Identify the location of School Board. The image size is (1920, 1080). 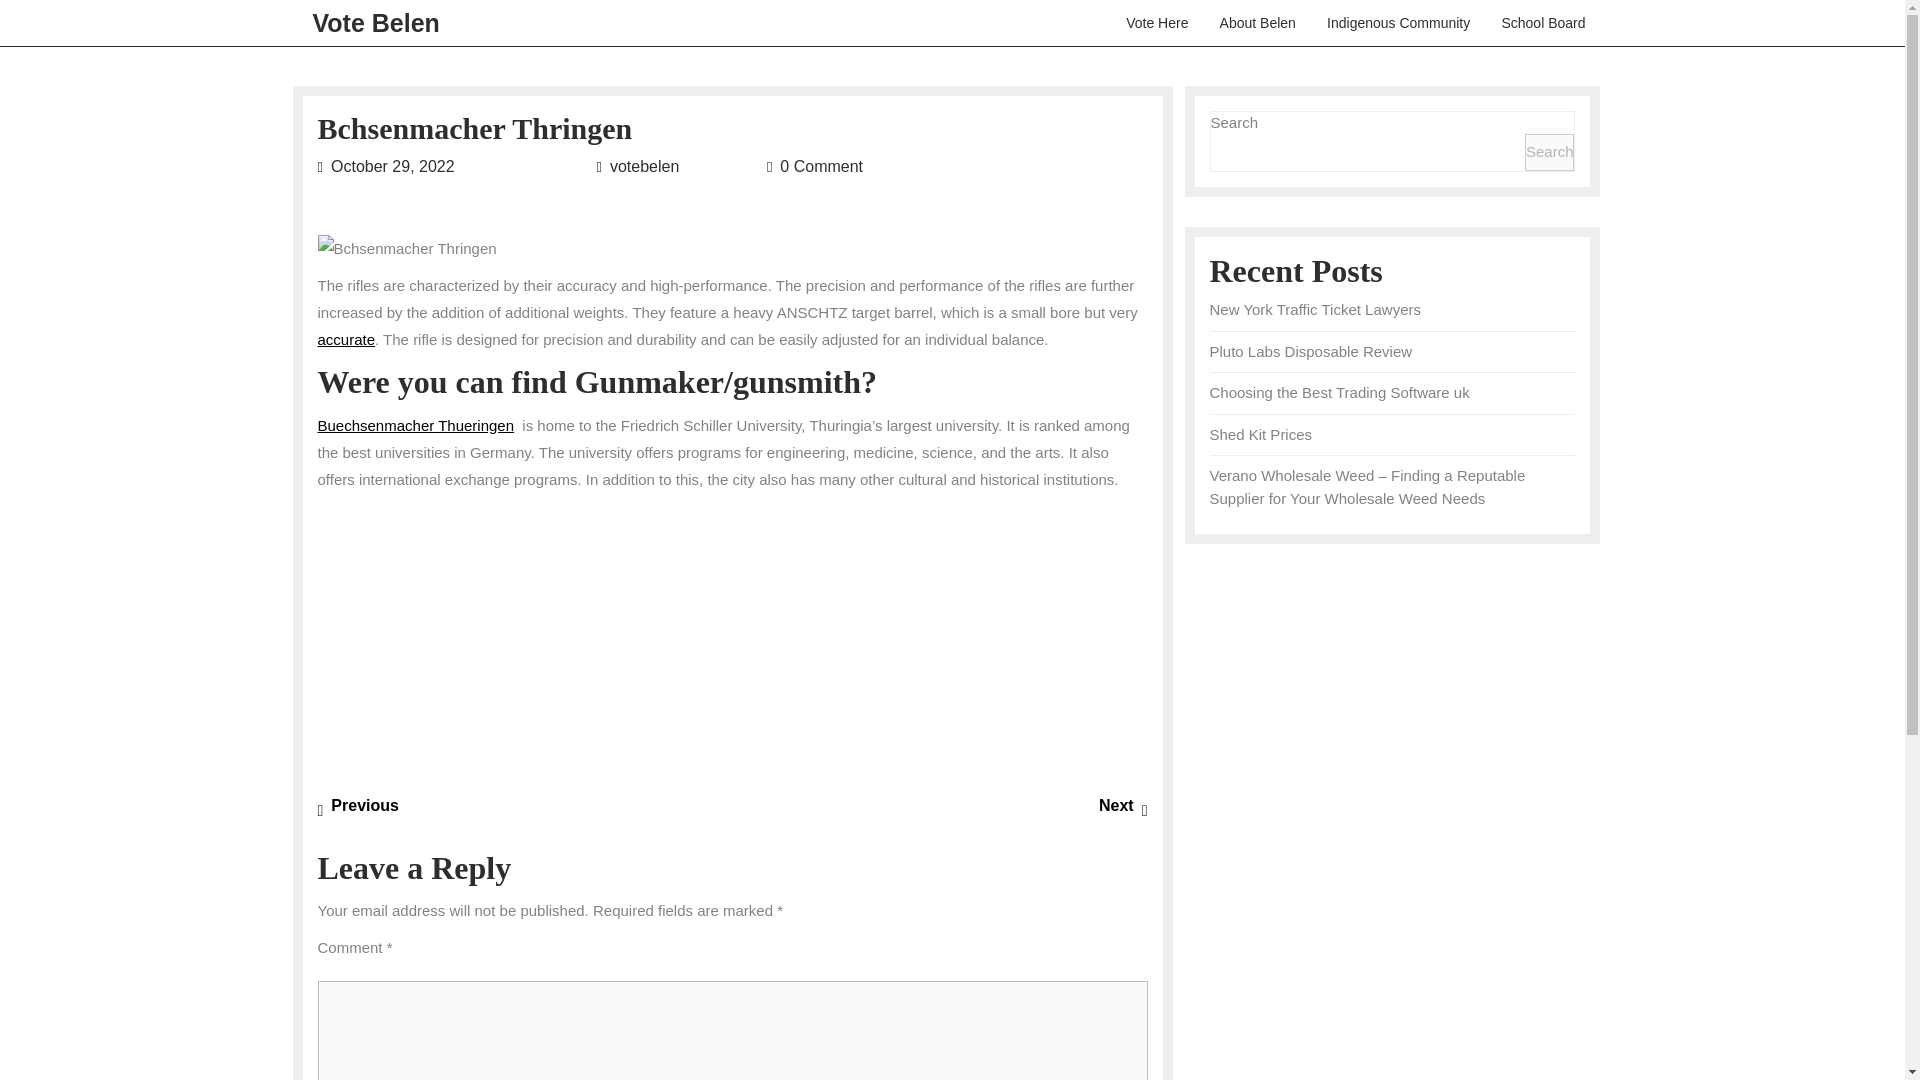
(1544, 22).